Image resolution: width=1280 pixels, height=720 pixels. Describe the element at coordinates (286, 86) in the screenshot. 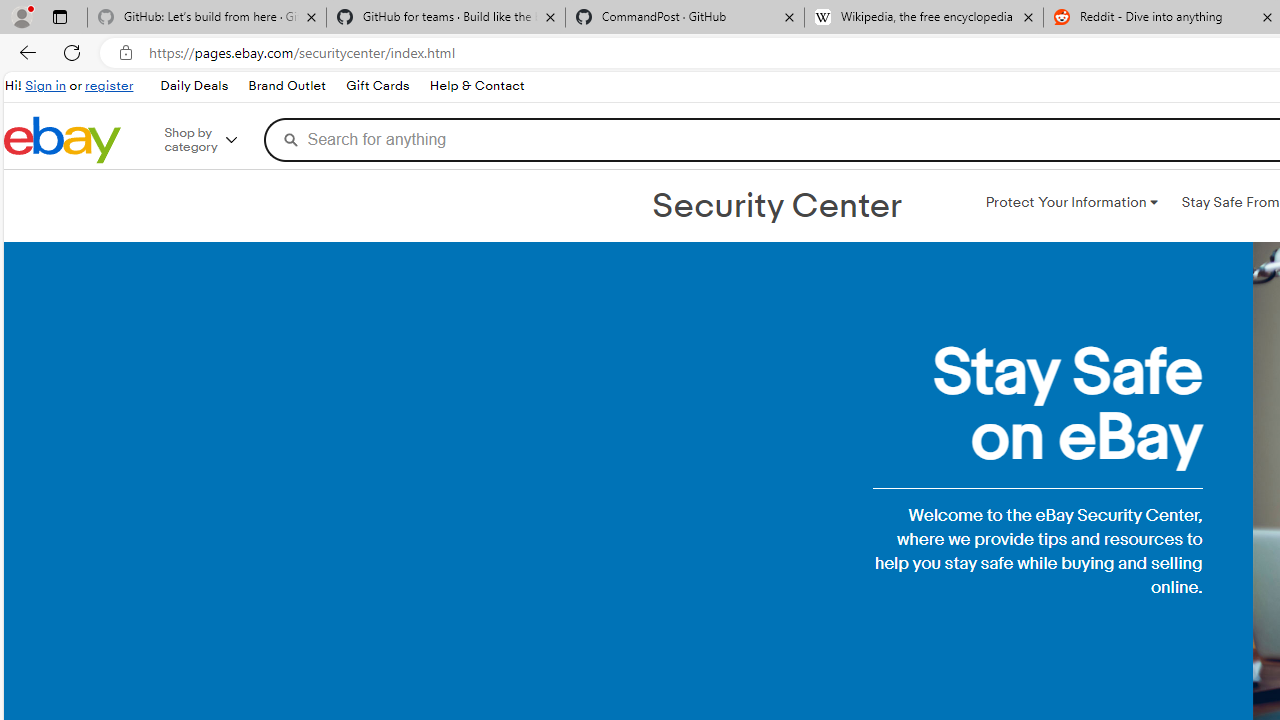

I see `Brand Outlet` at that location.